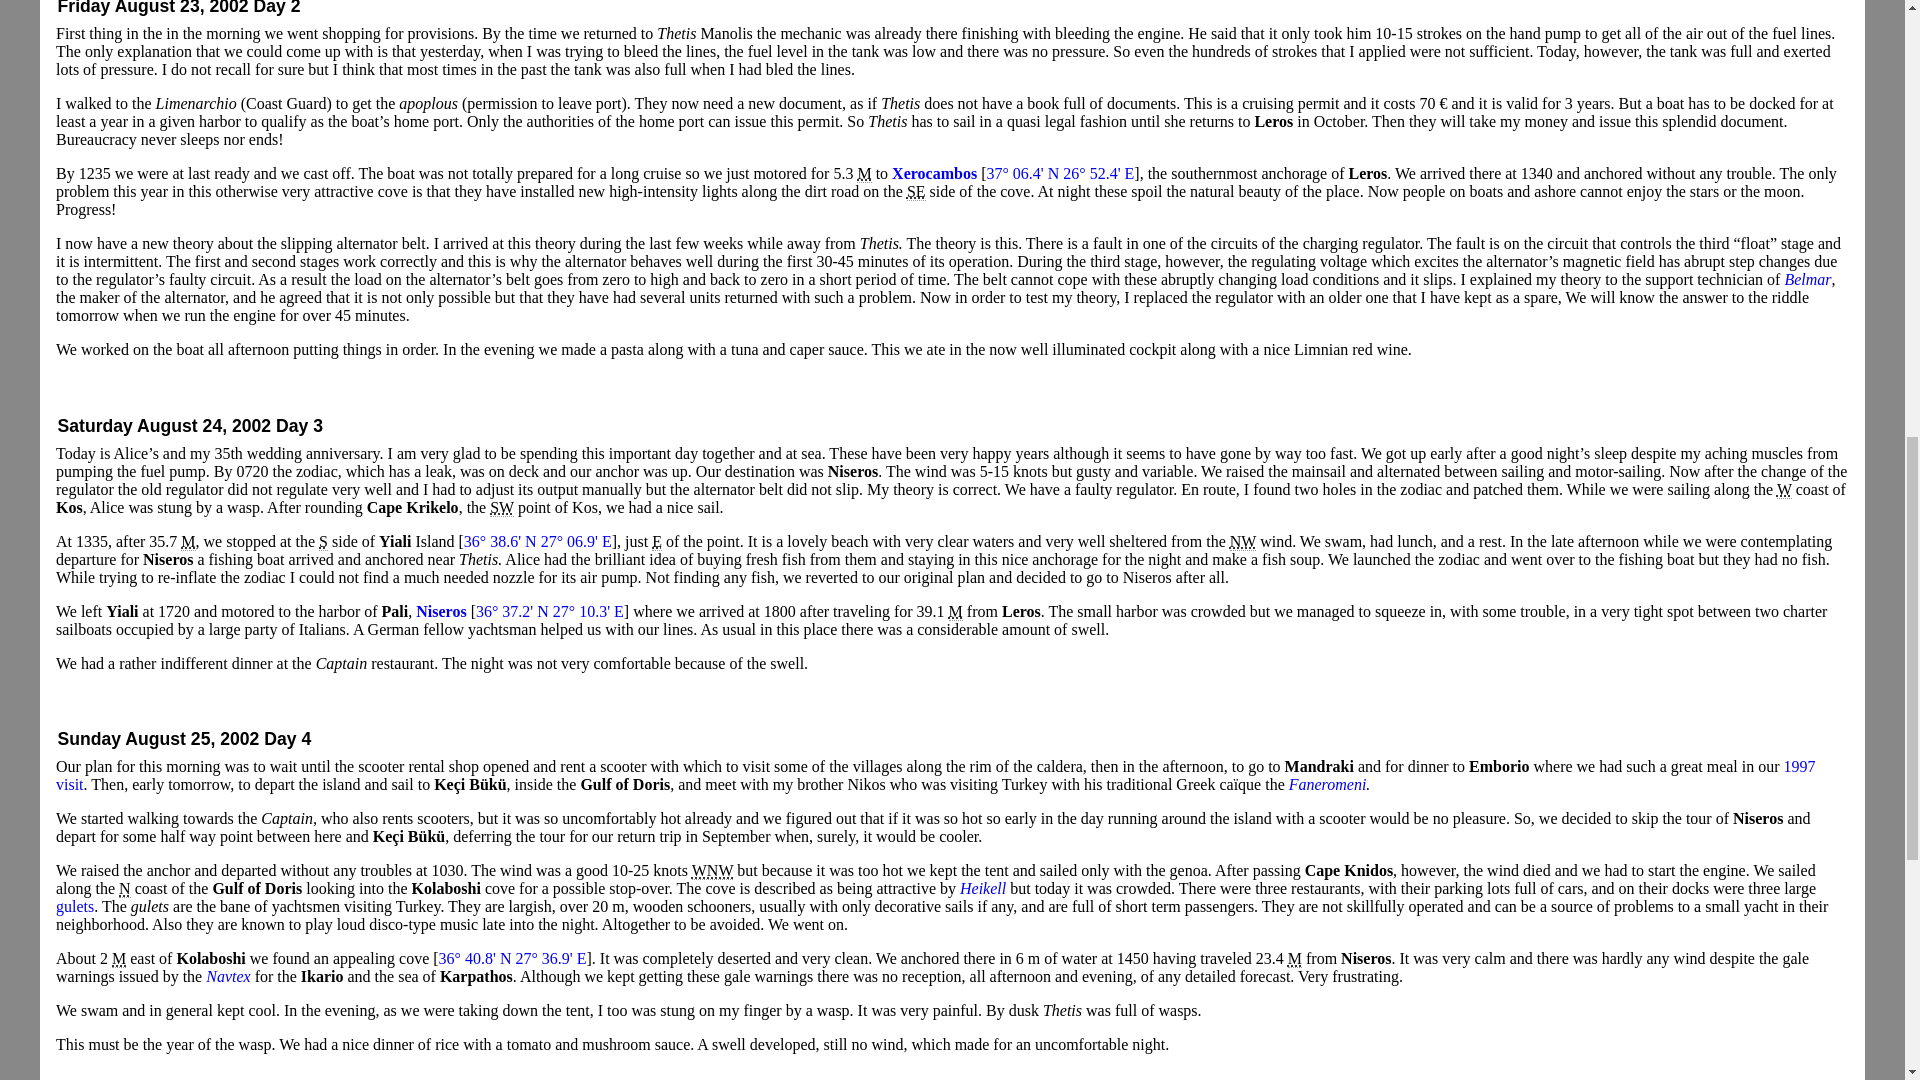 The width and height of the screenshot is (1920, 1080). I want to click on Niseros, so click(443, 610).